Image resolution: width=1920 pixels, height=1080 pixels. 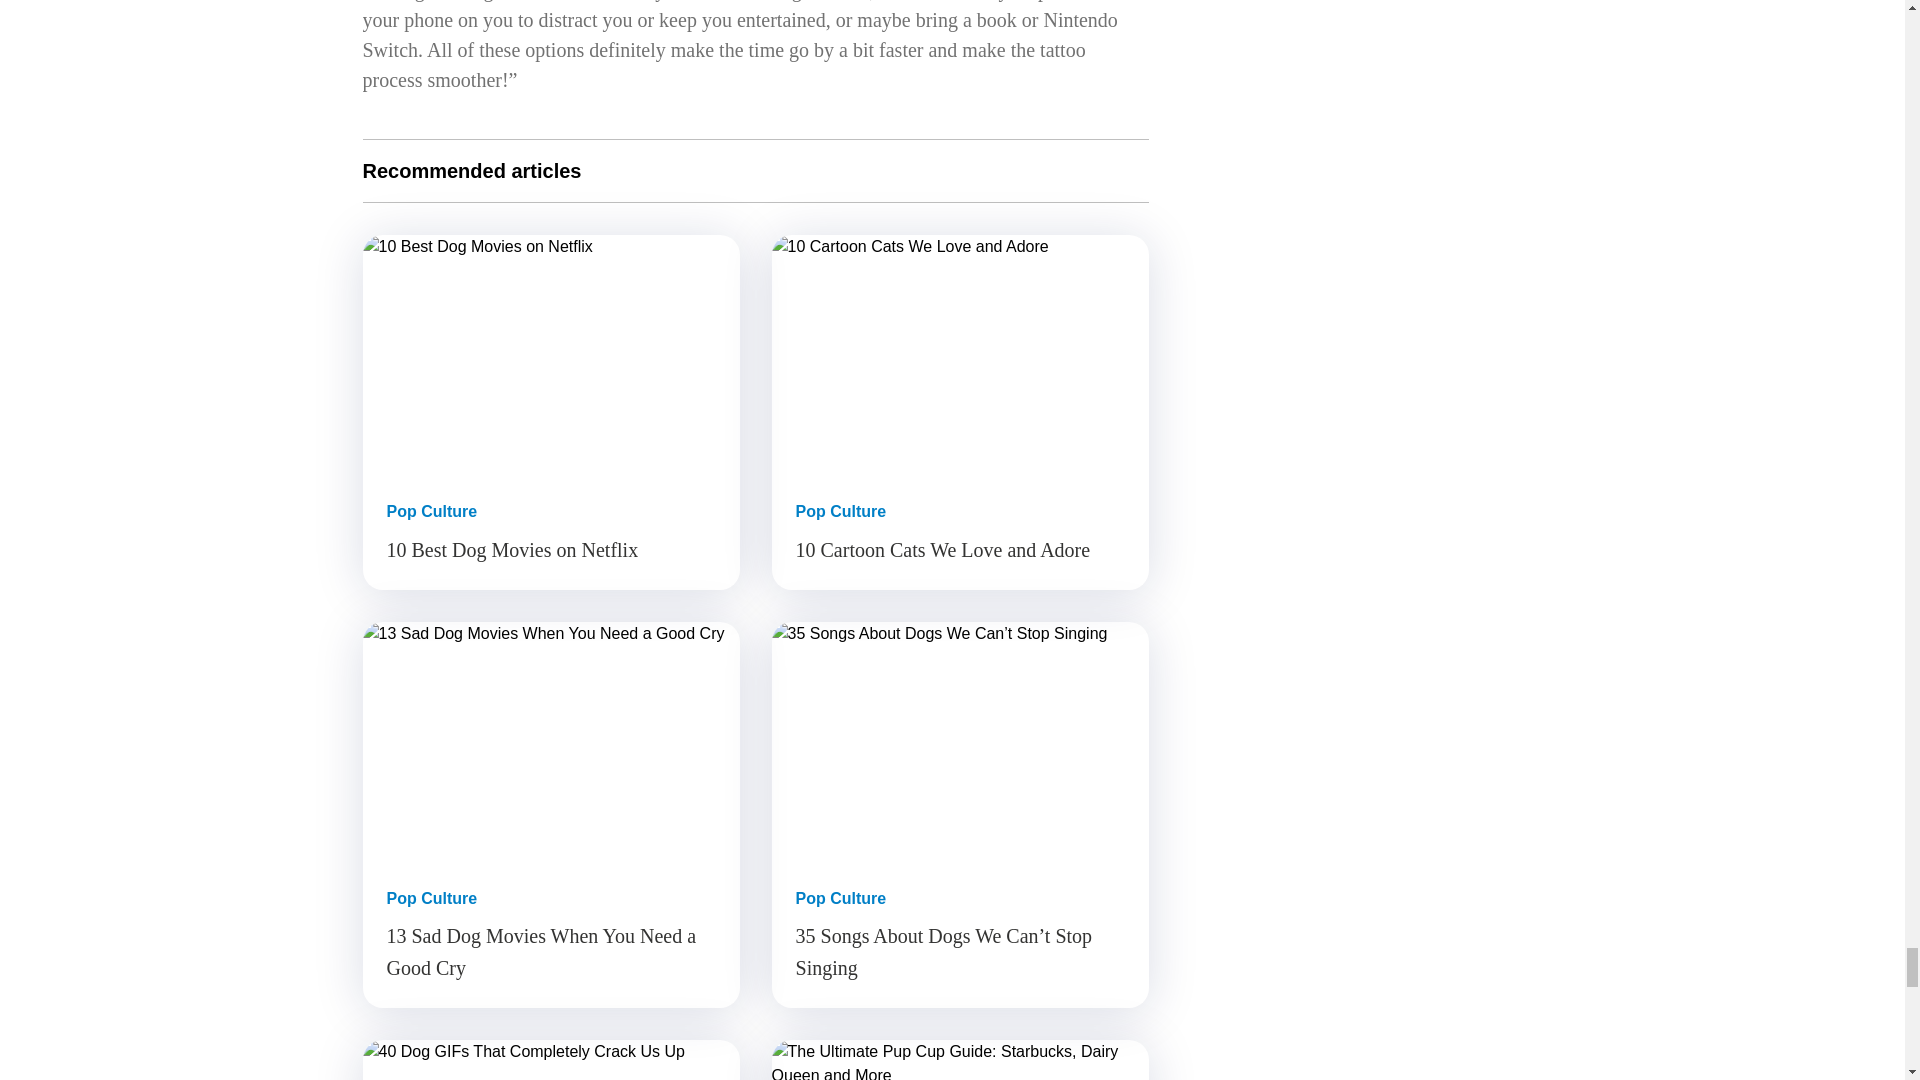 What do you see at coordinates (550, 1060) in the screenshot?
I see `40 Dog GIFs That Completely Crack Us Up` at bounding box center [550, 1060].